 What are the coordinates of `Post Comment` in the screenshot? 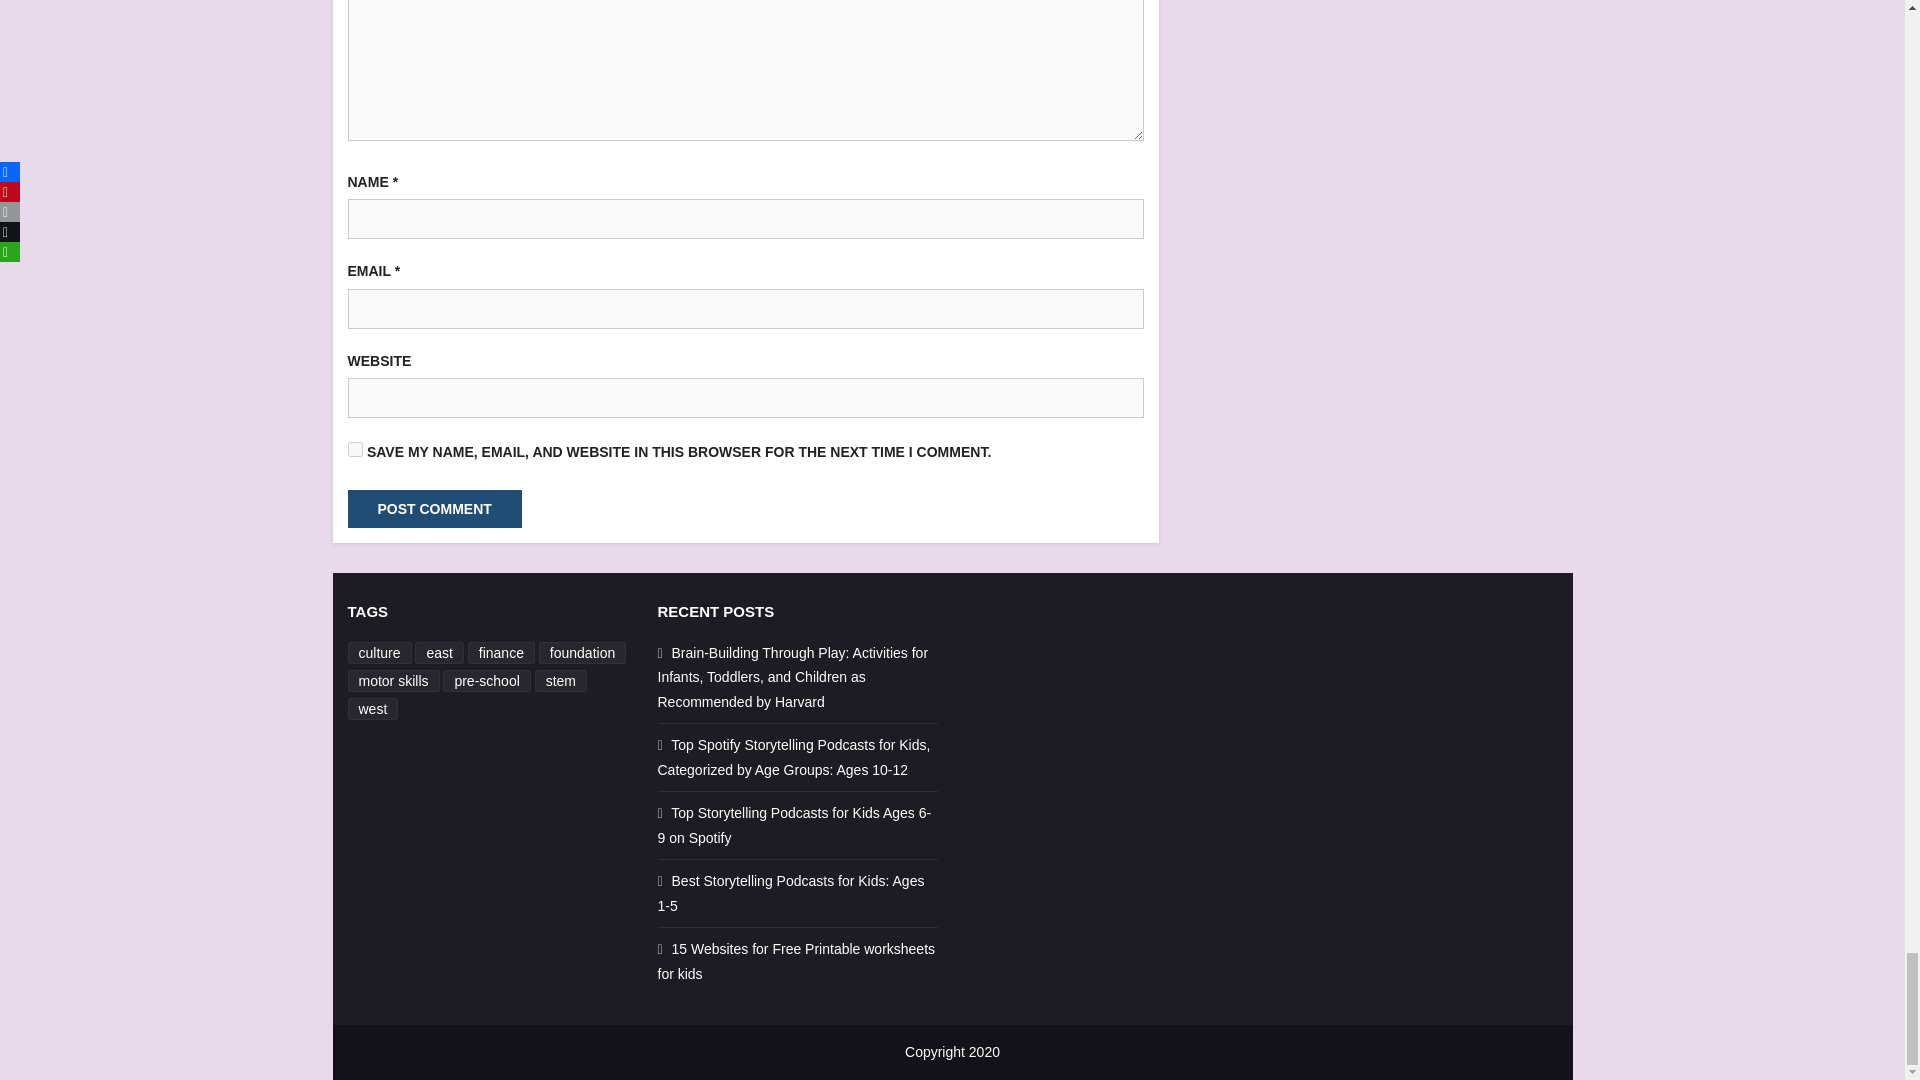 It's located at (434, 509).